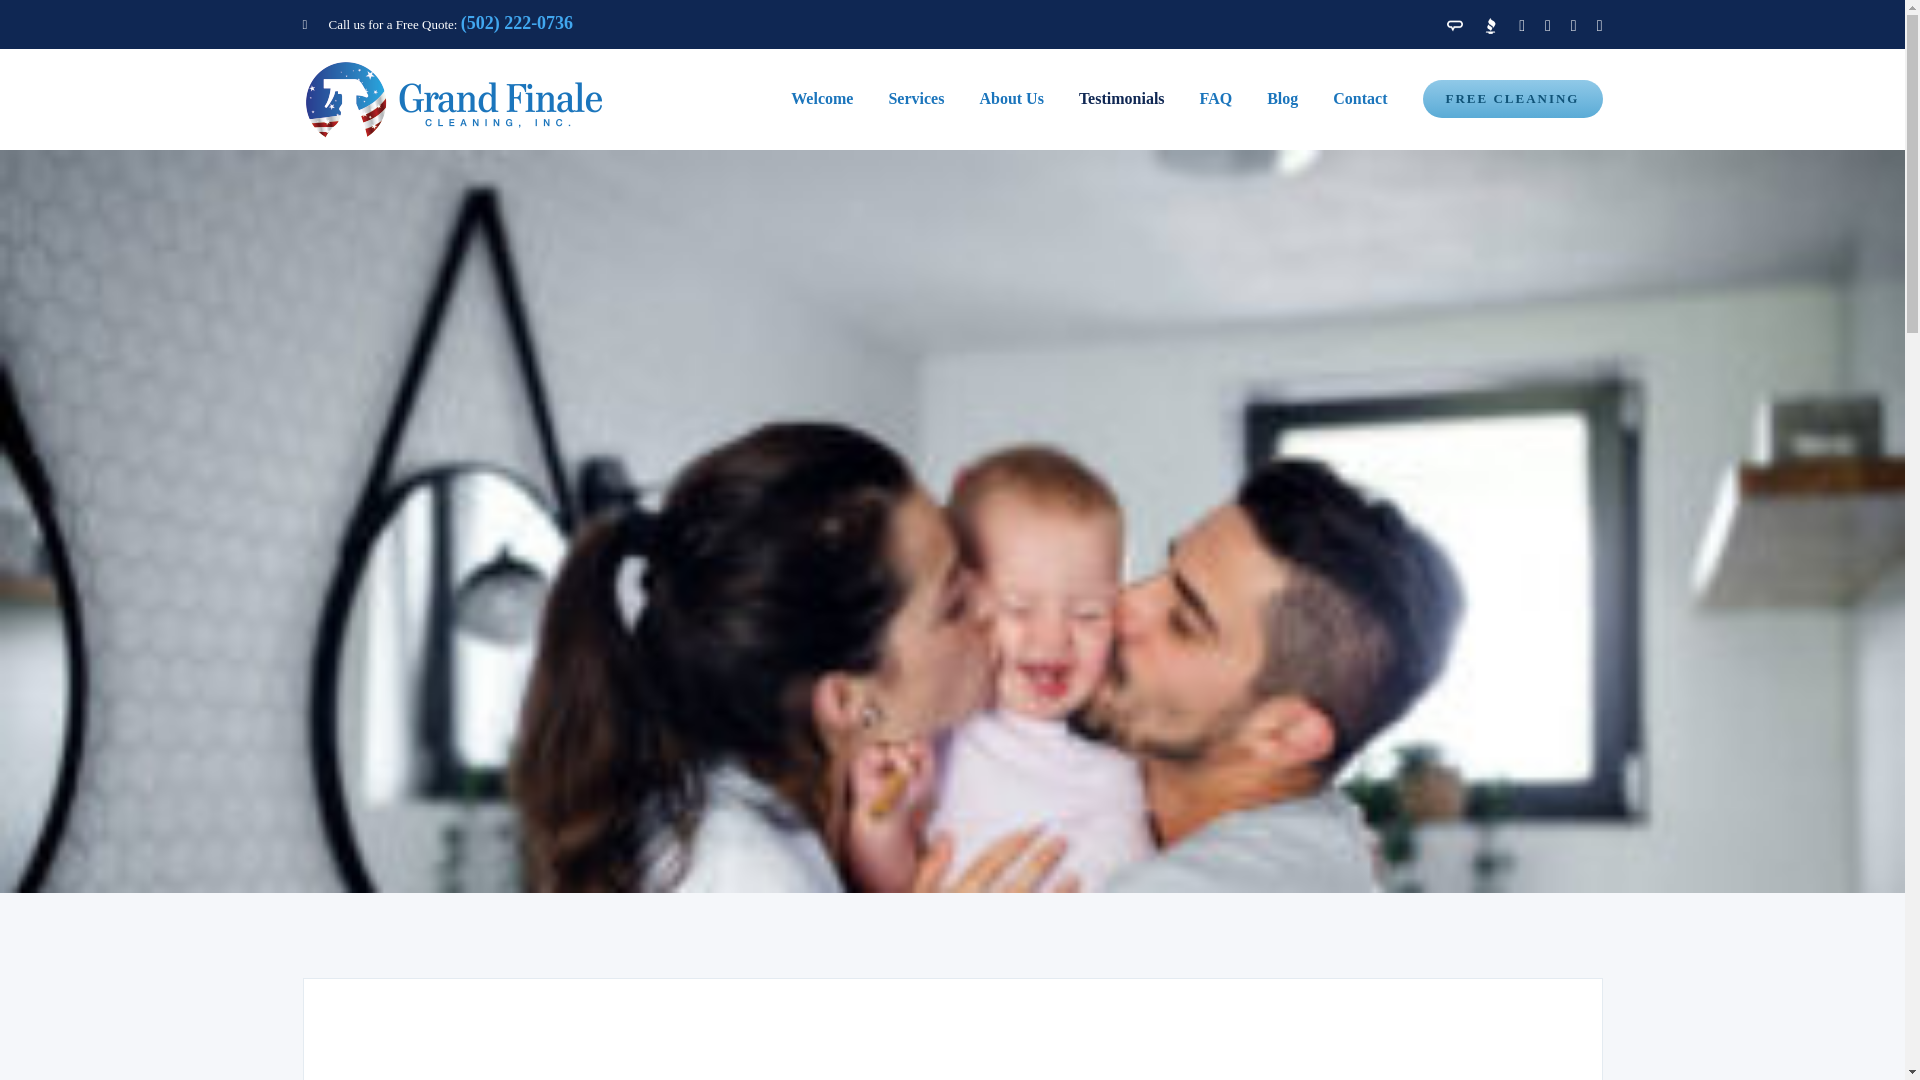 Image resolution: width=1920 pixels, height=1080 pixels. I want to click on Better Business Bureau, so click(1490, 26).